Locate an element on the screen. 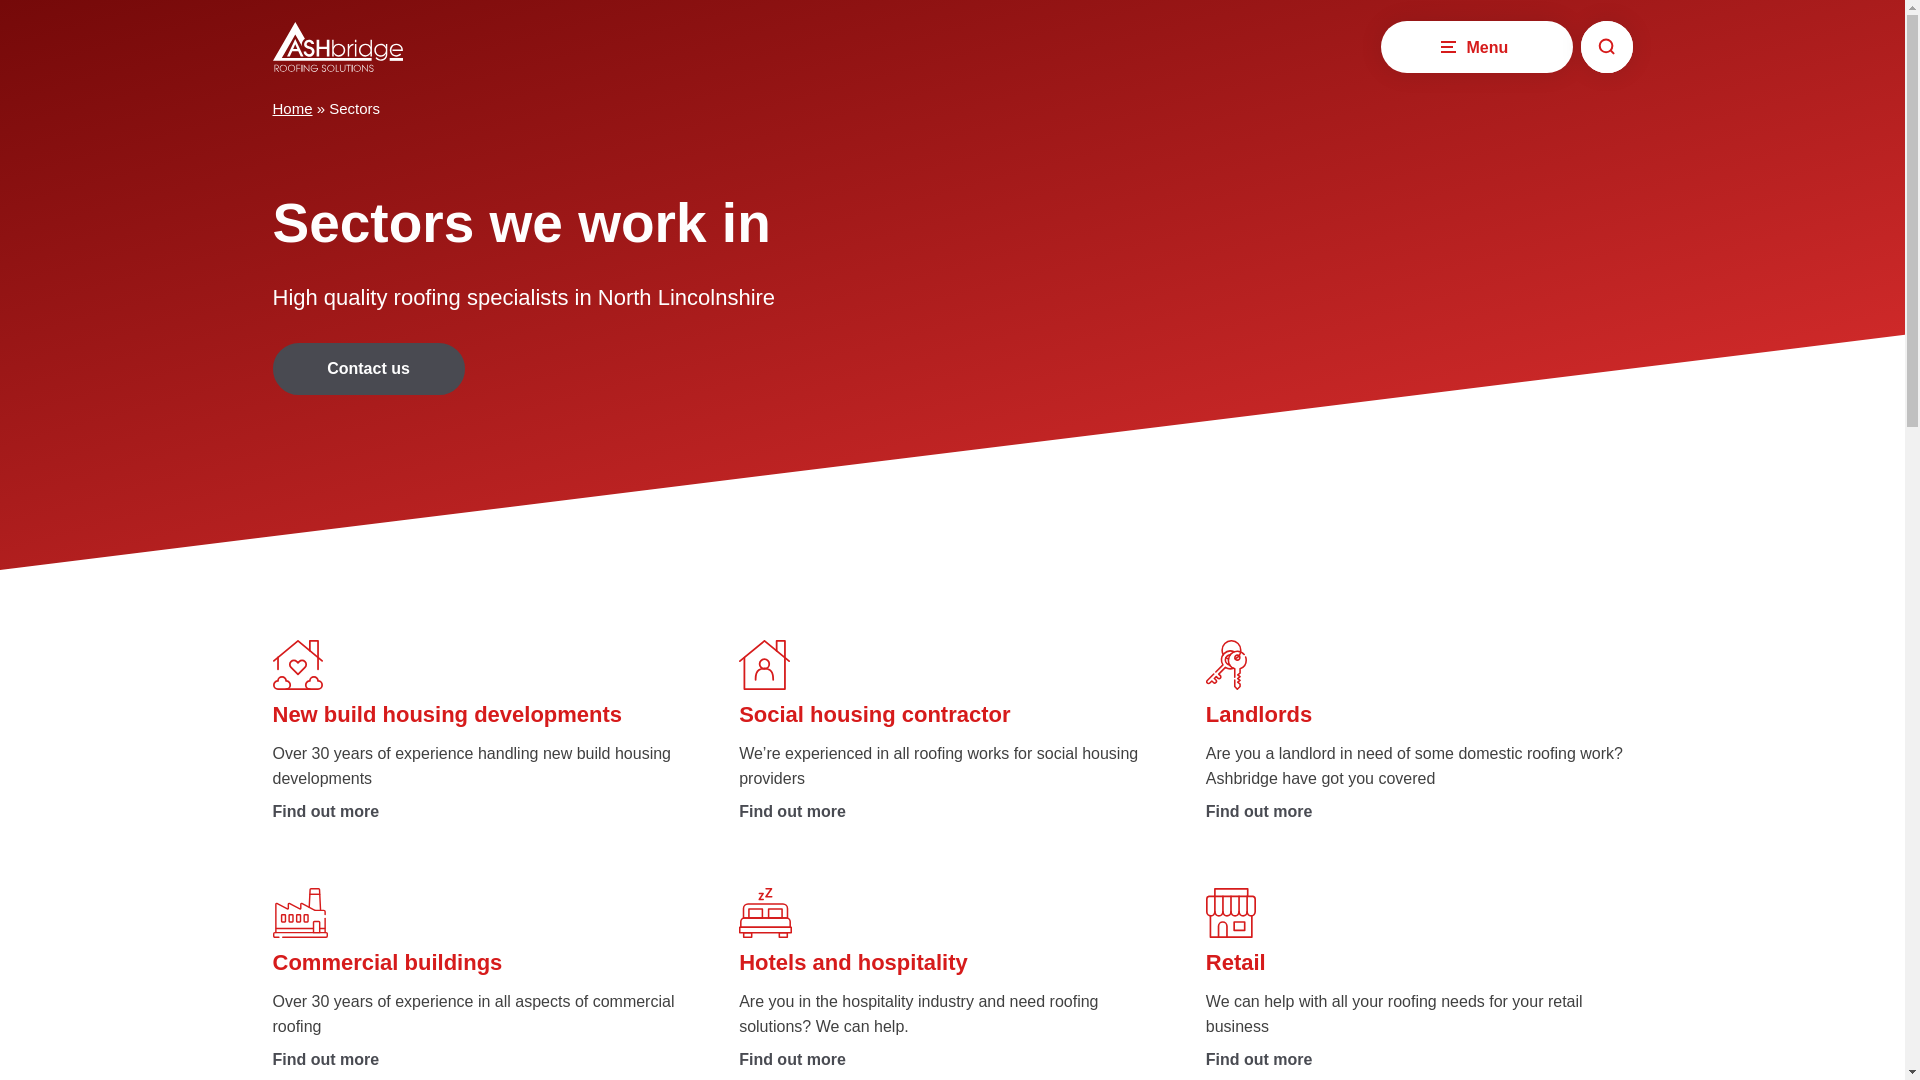 Image resolution: width=1920 pixels, height=1080 pixels. Home is located at coordinates (292, 108).